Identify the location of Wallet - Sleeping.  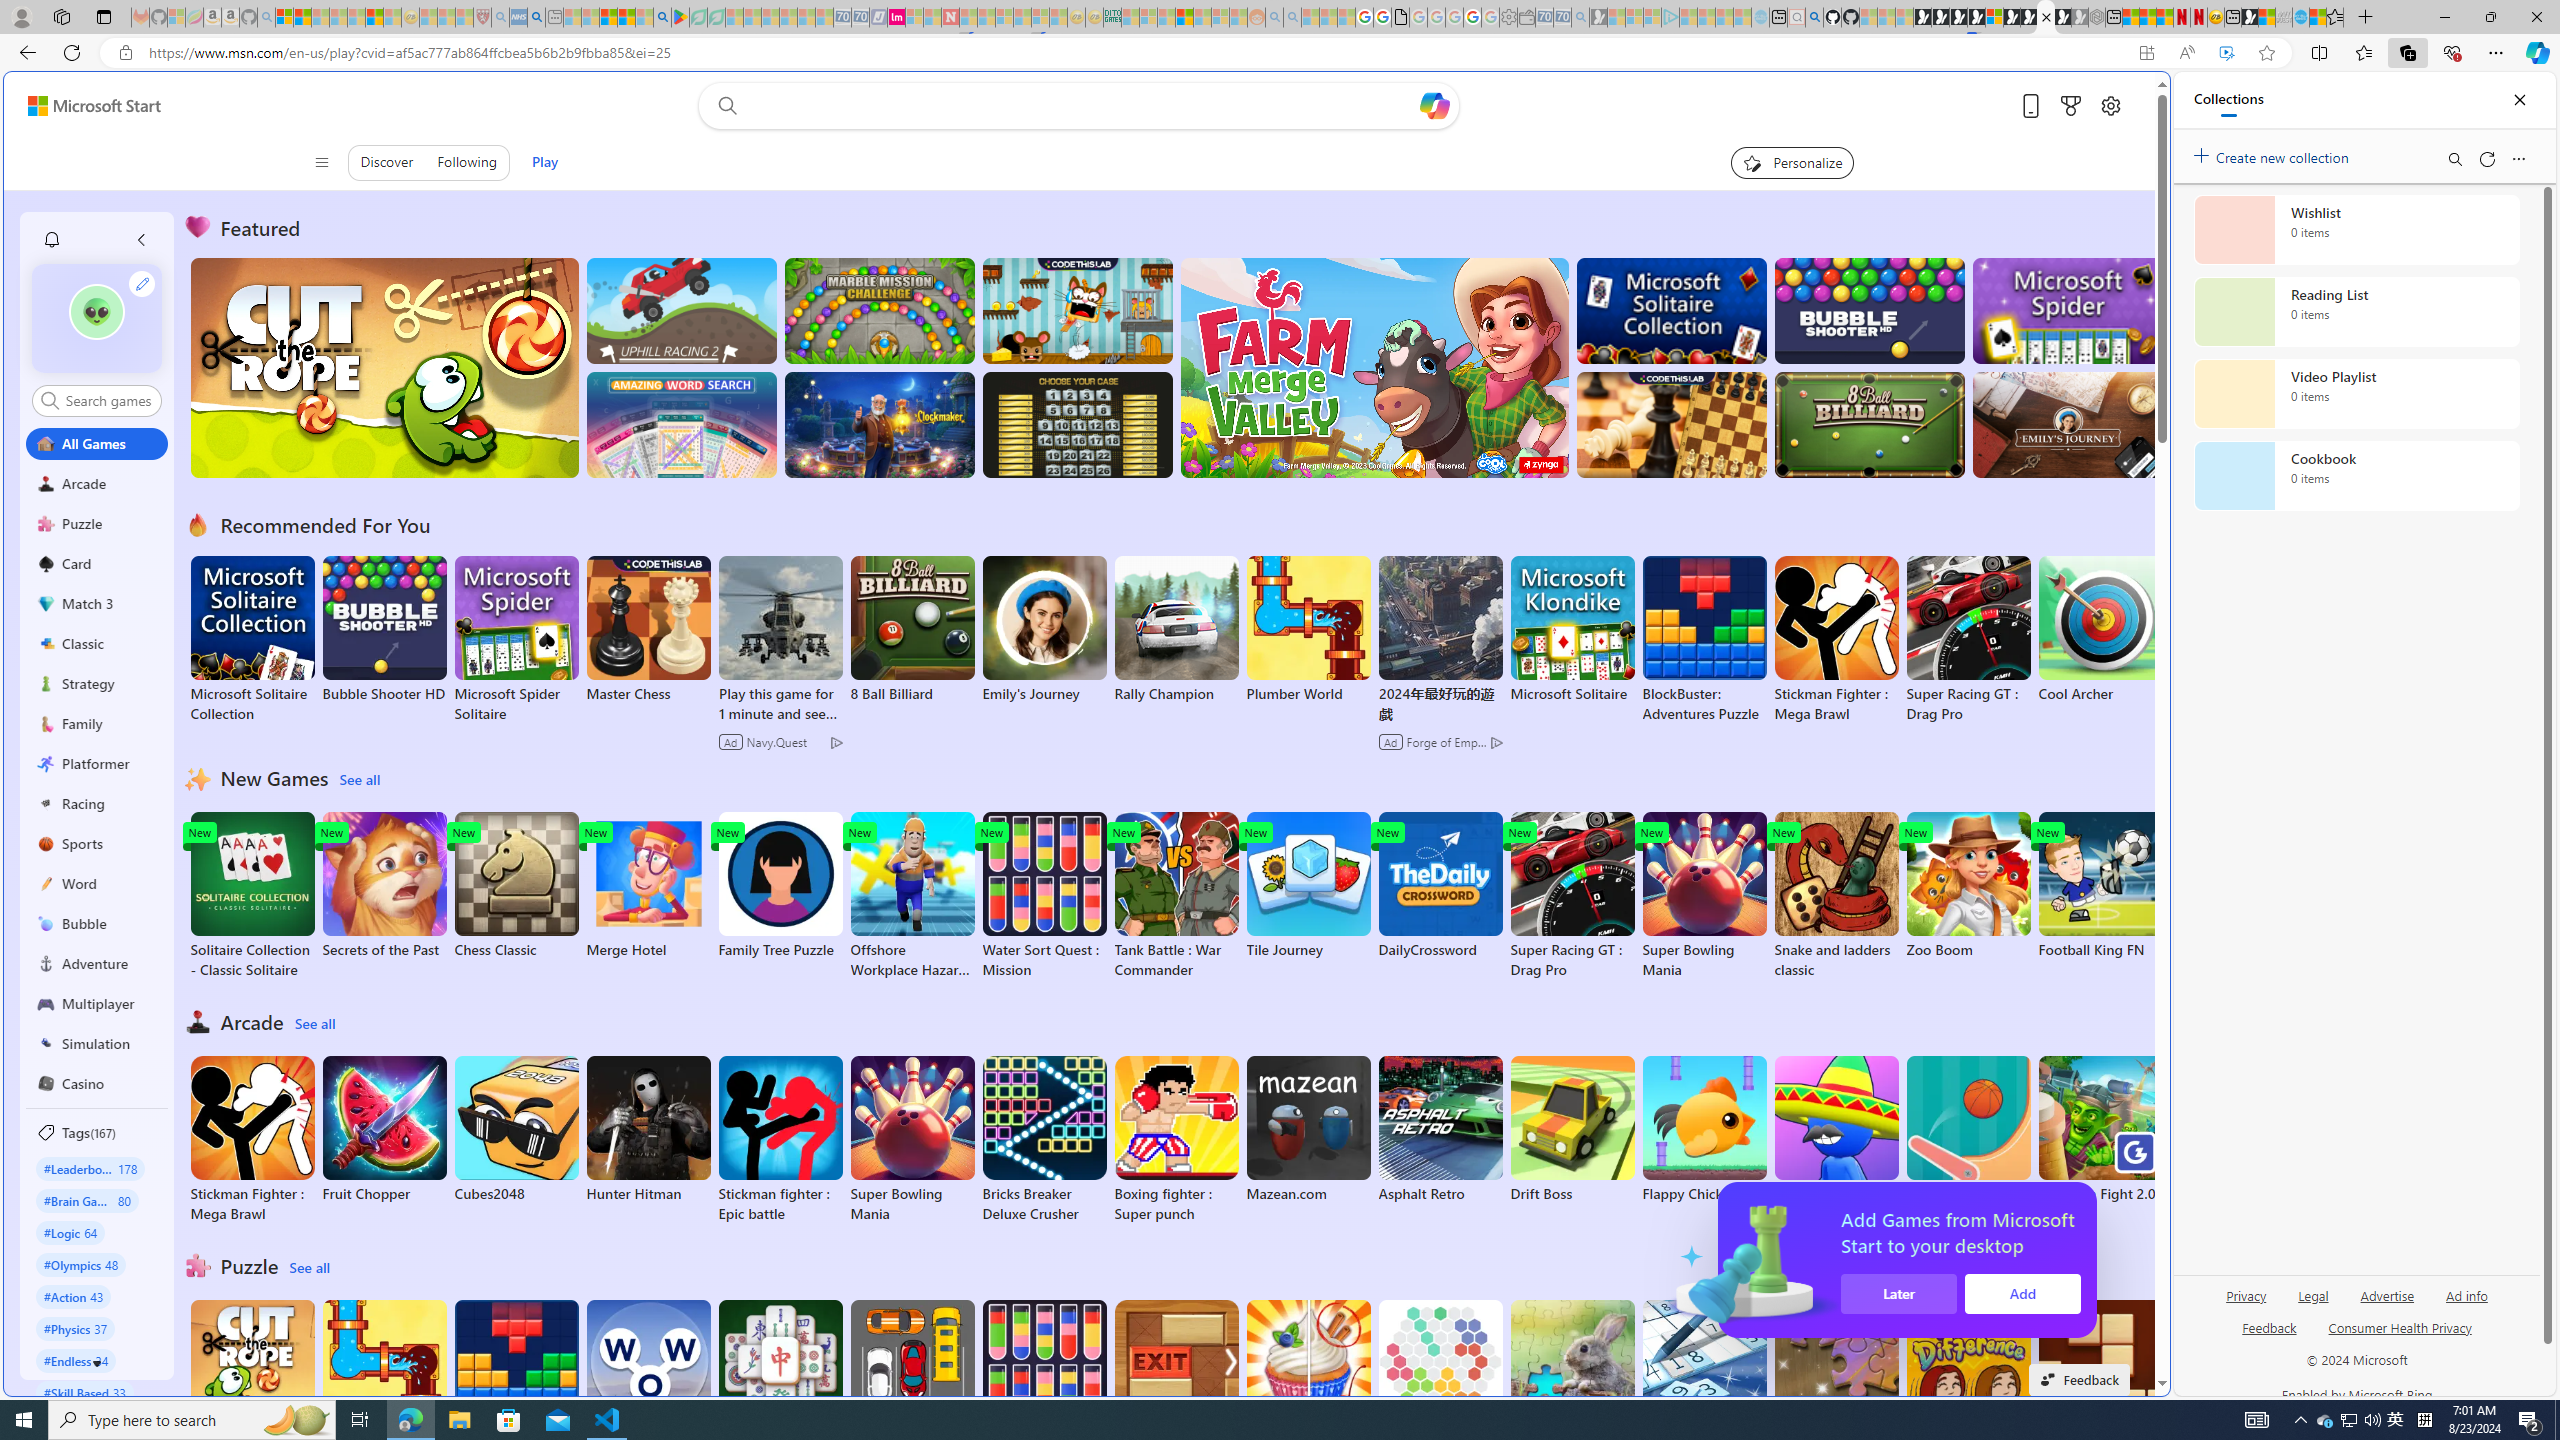
(1525, 17).